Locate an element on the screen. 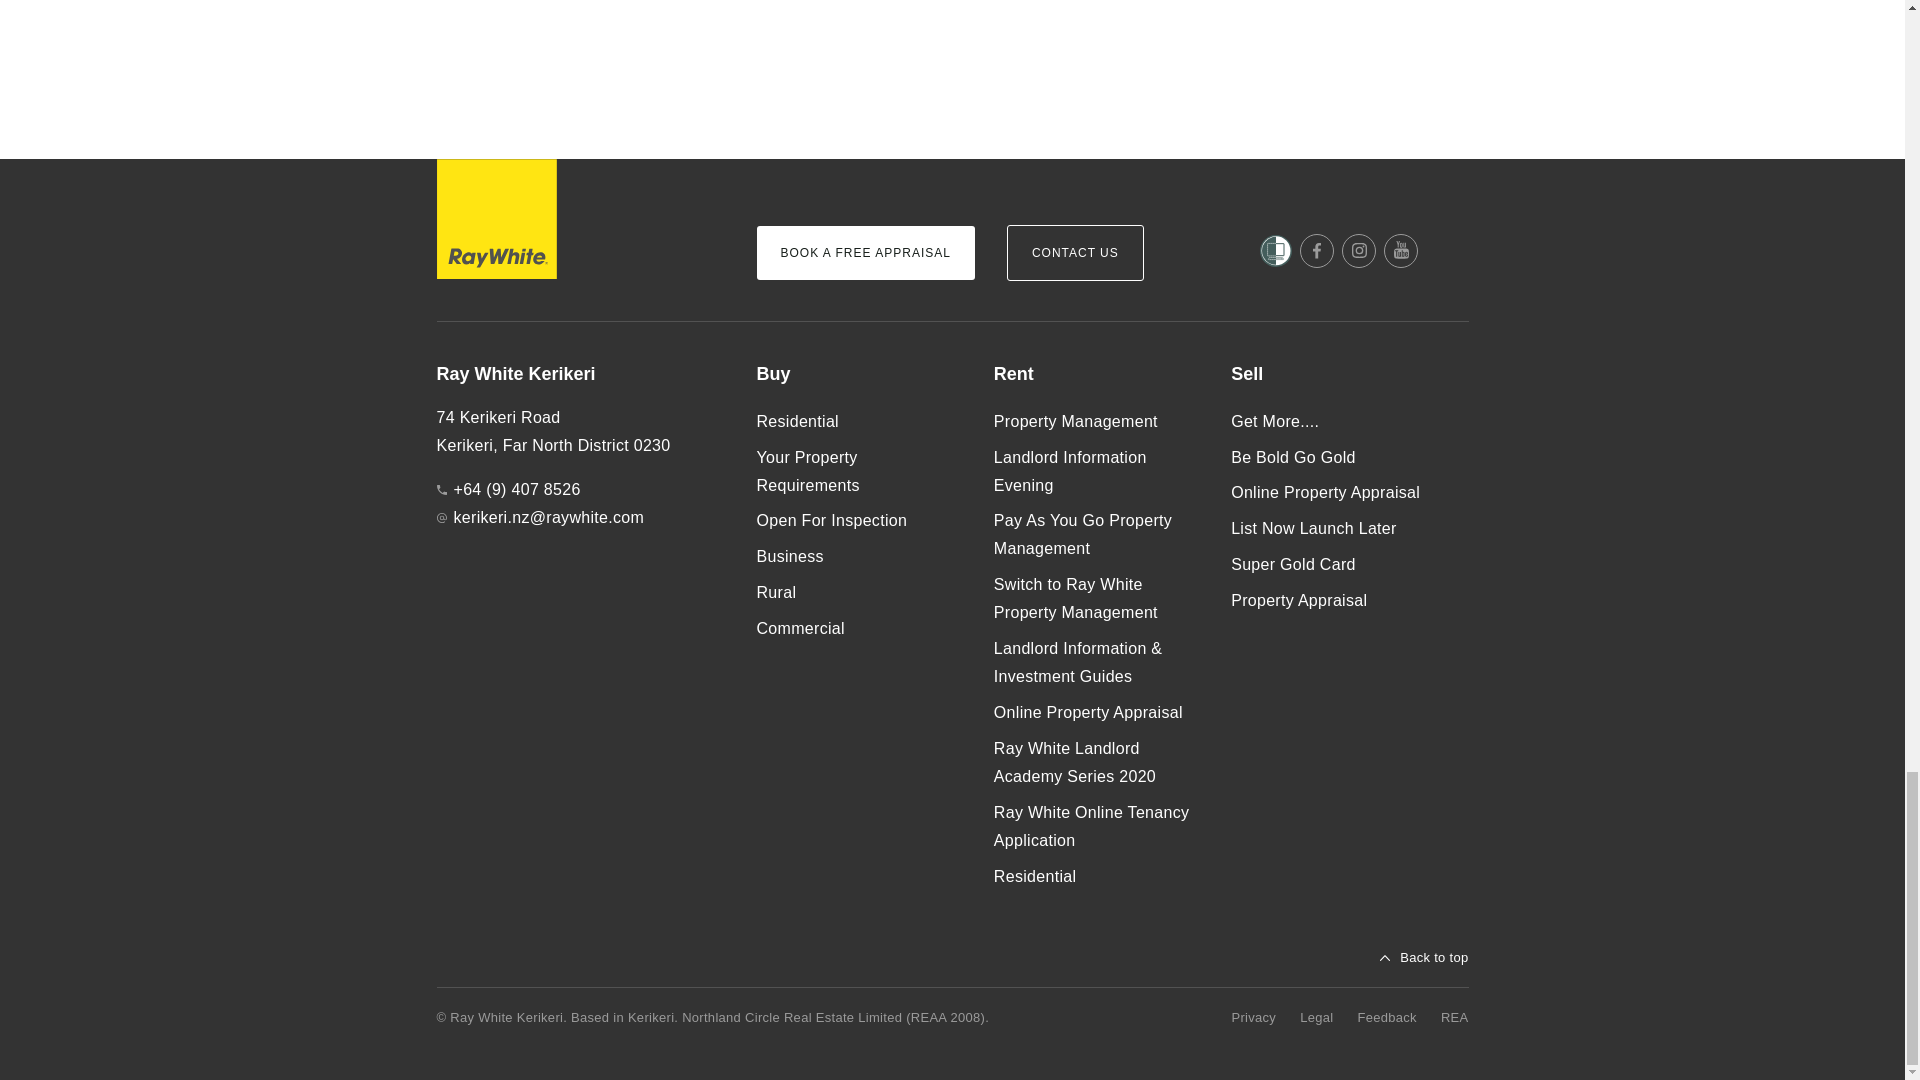  CONTACT US is located at coordinates (1075, 252).